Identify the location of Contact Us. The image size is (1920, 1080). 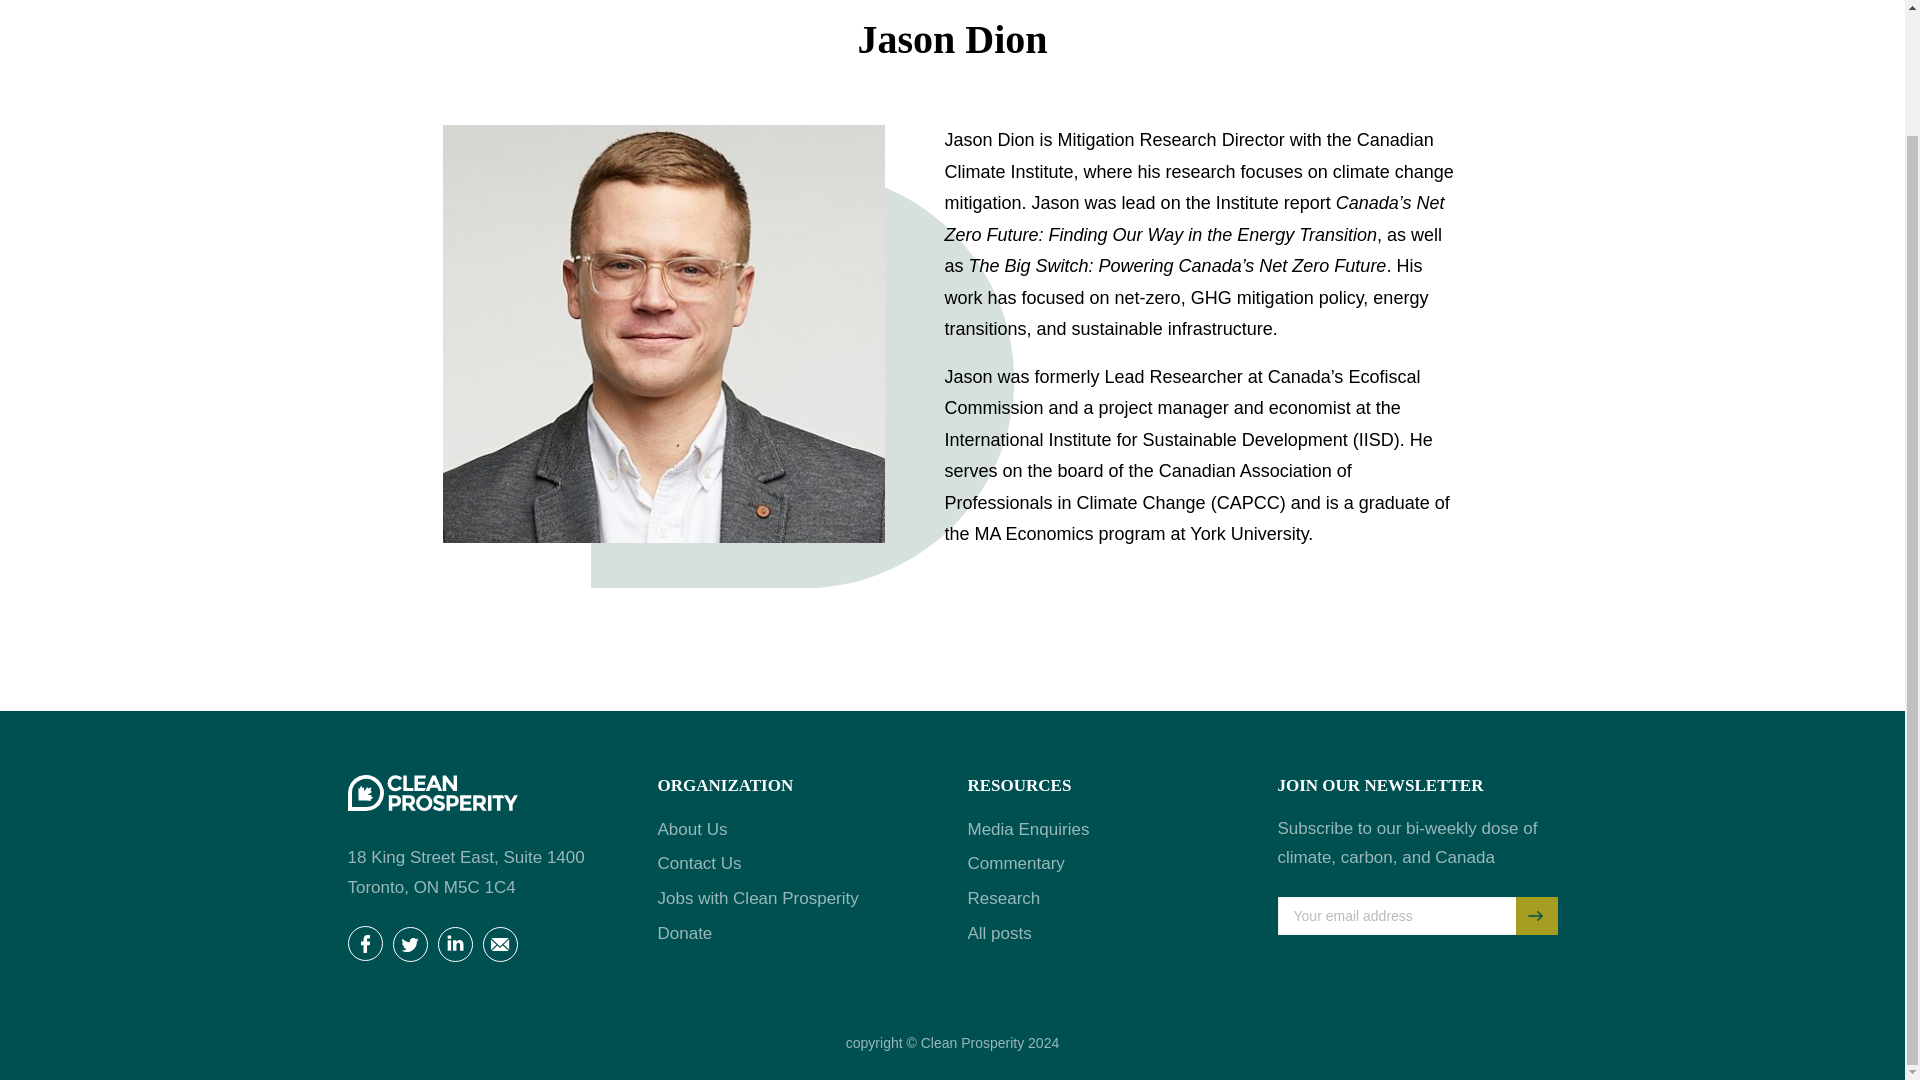
(700, 863).